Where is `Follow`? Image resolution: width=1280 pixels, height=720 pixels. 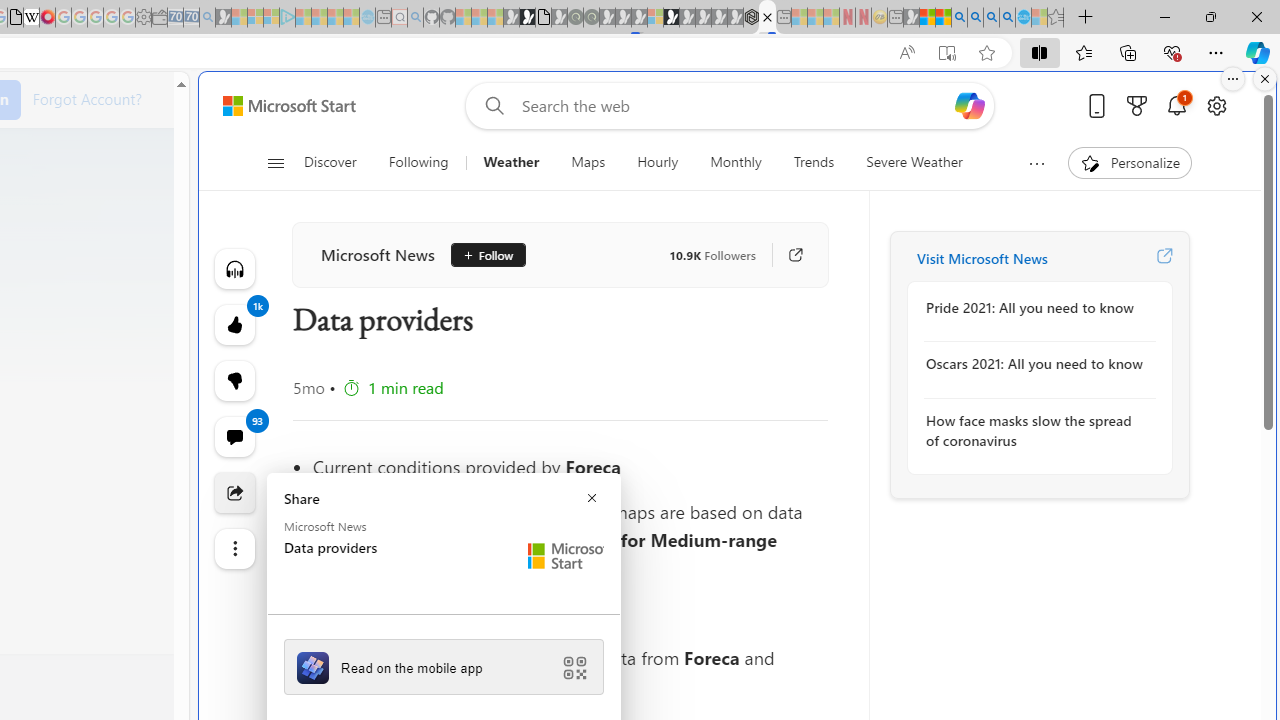
Follow is located at coordinates (480, 255).